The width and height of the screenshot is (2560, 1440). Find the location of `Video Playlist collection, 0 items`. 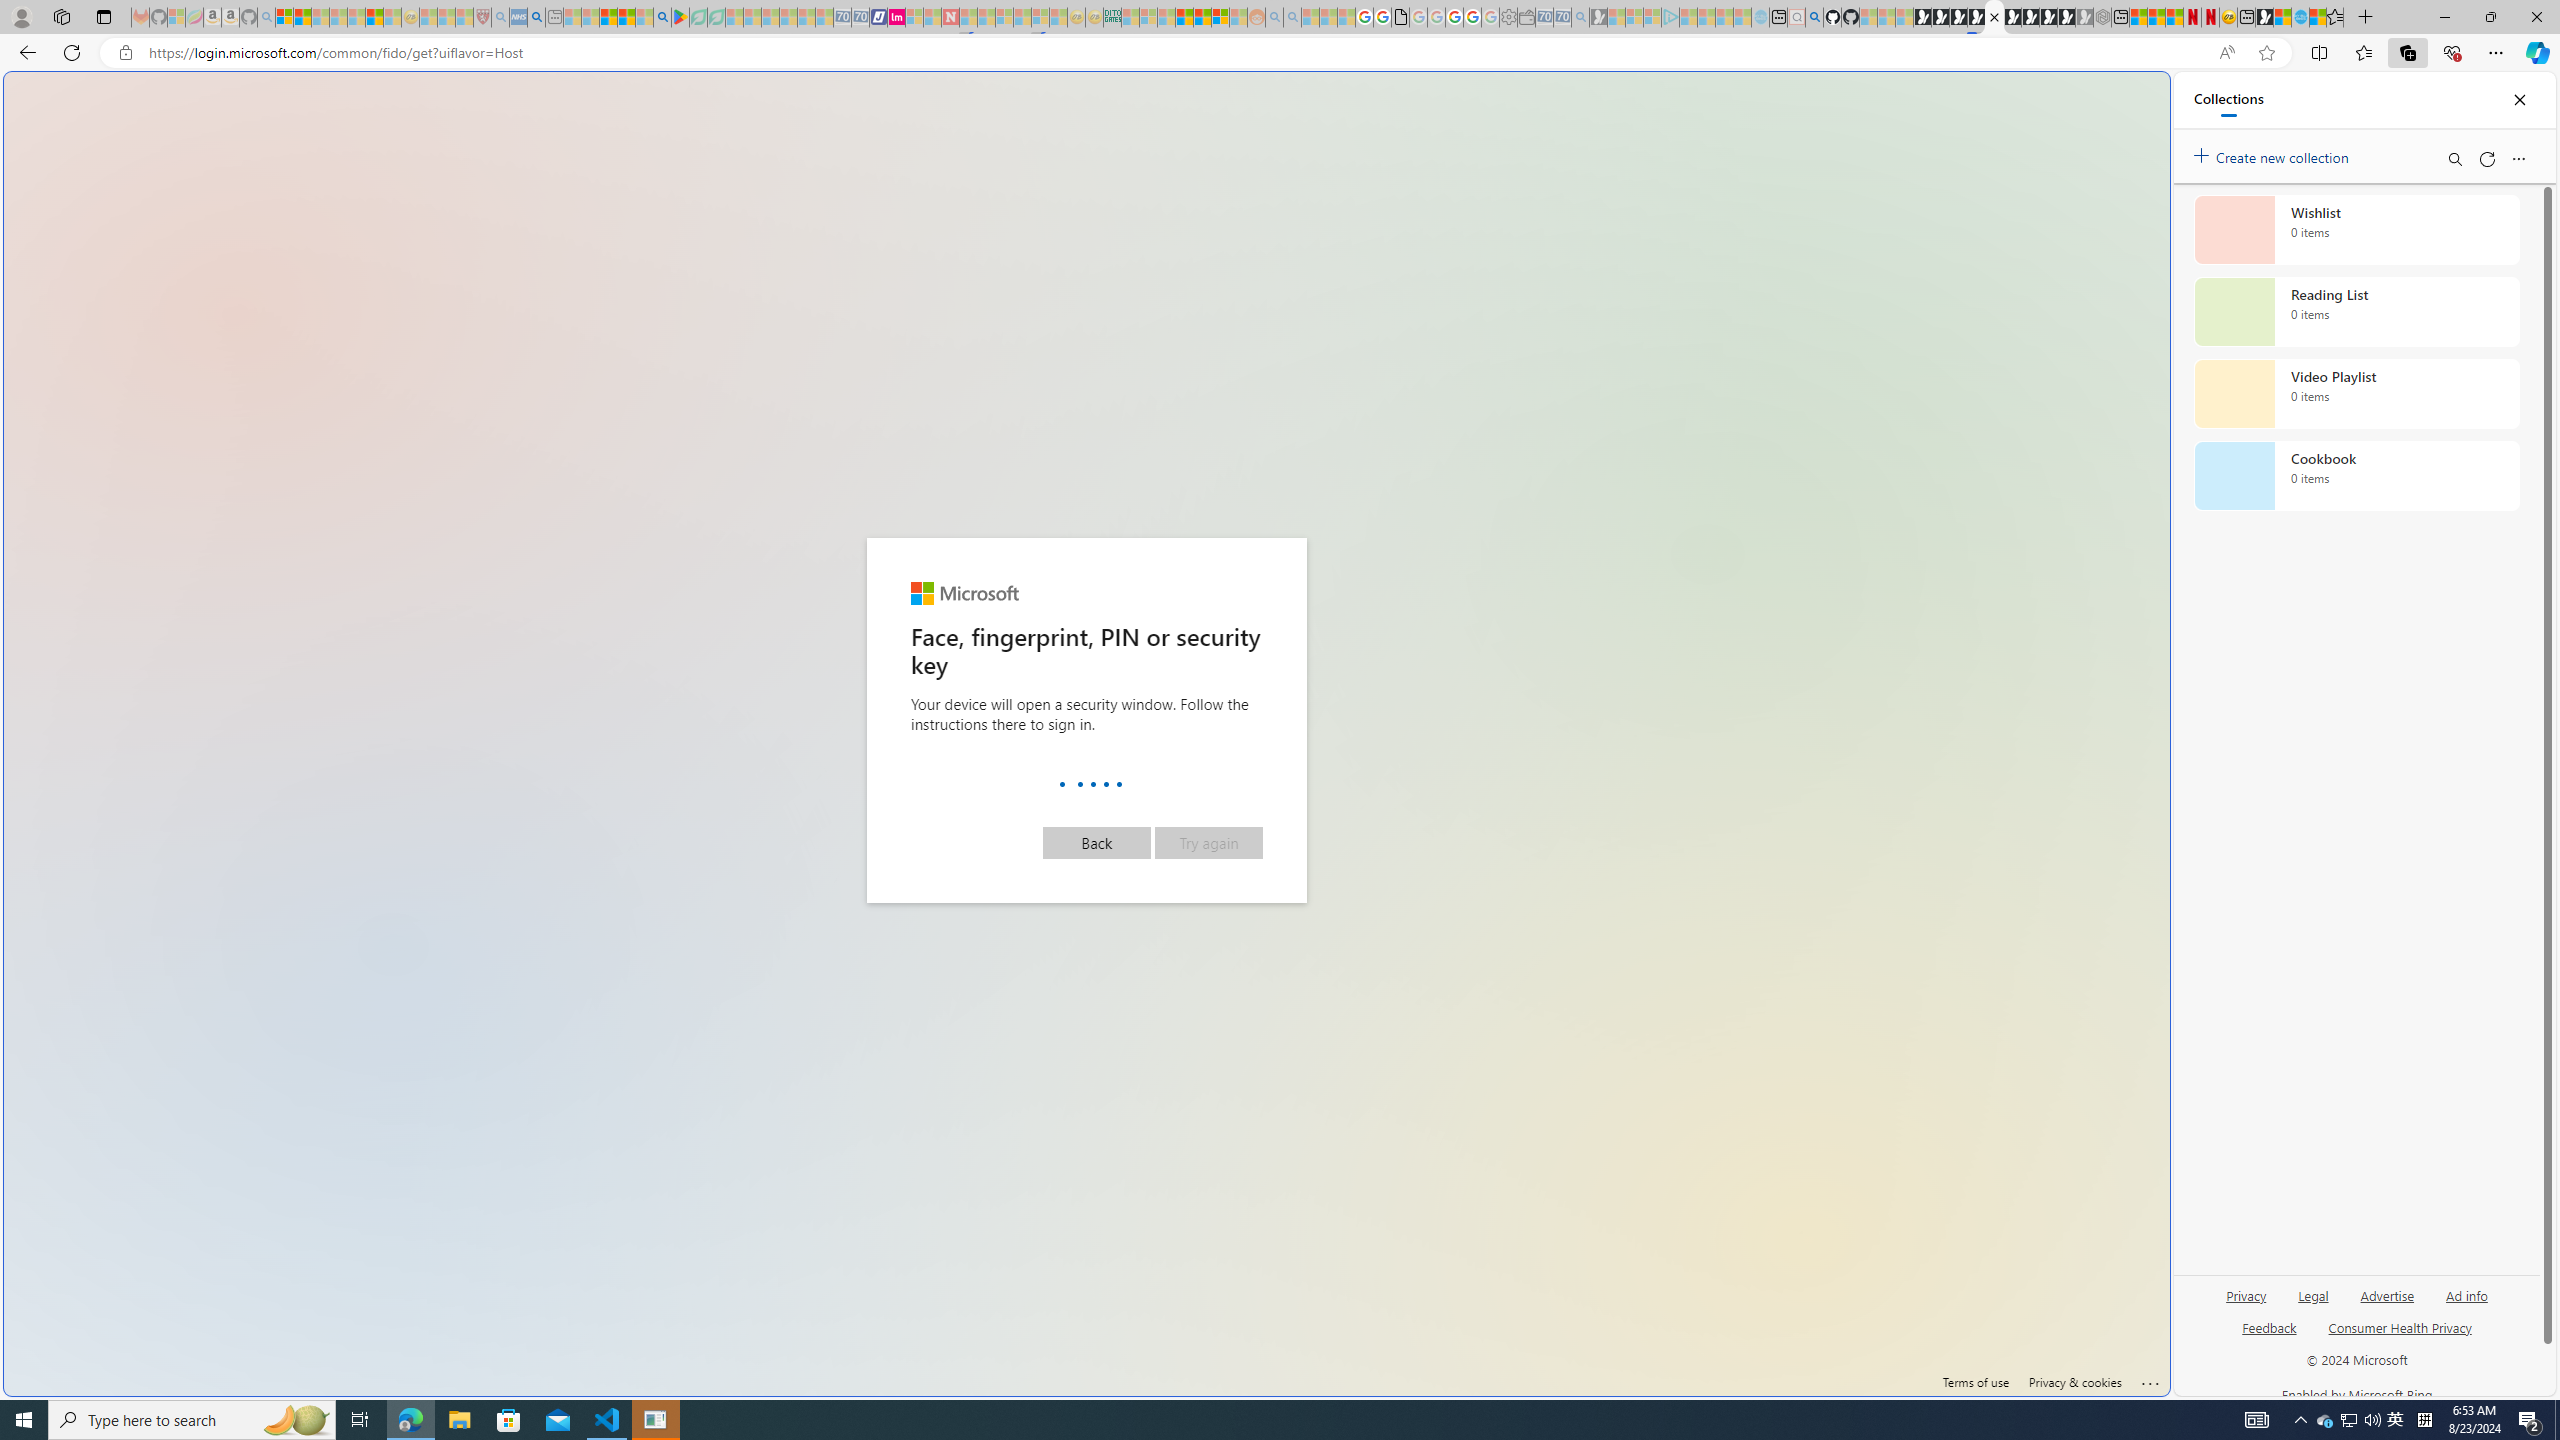

Video Playlist collection, 0 items is located at coordinates (2356, 394).